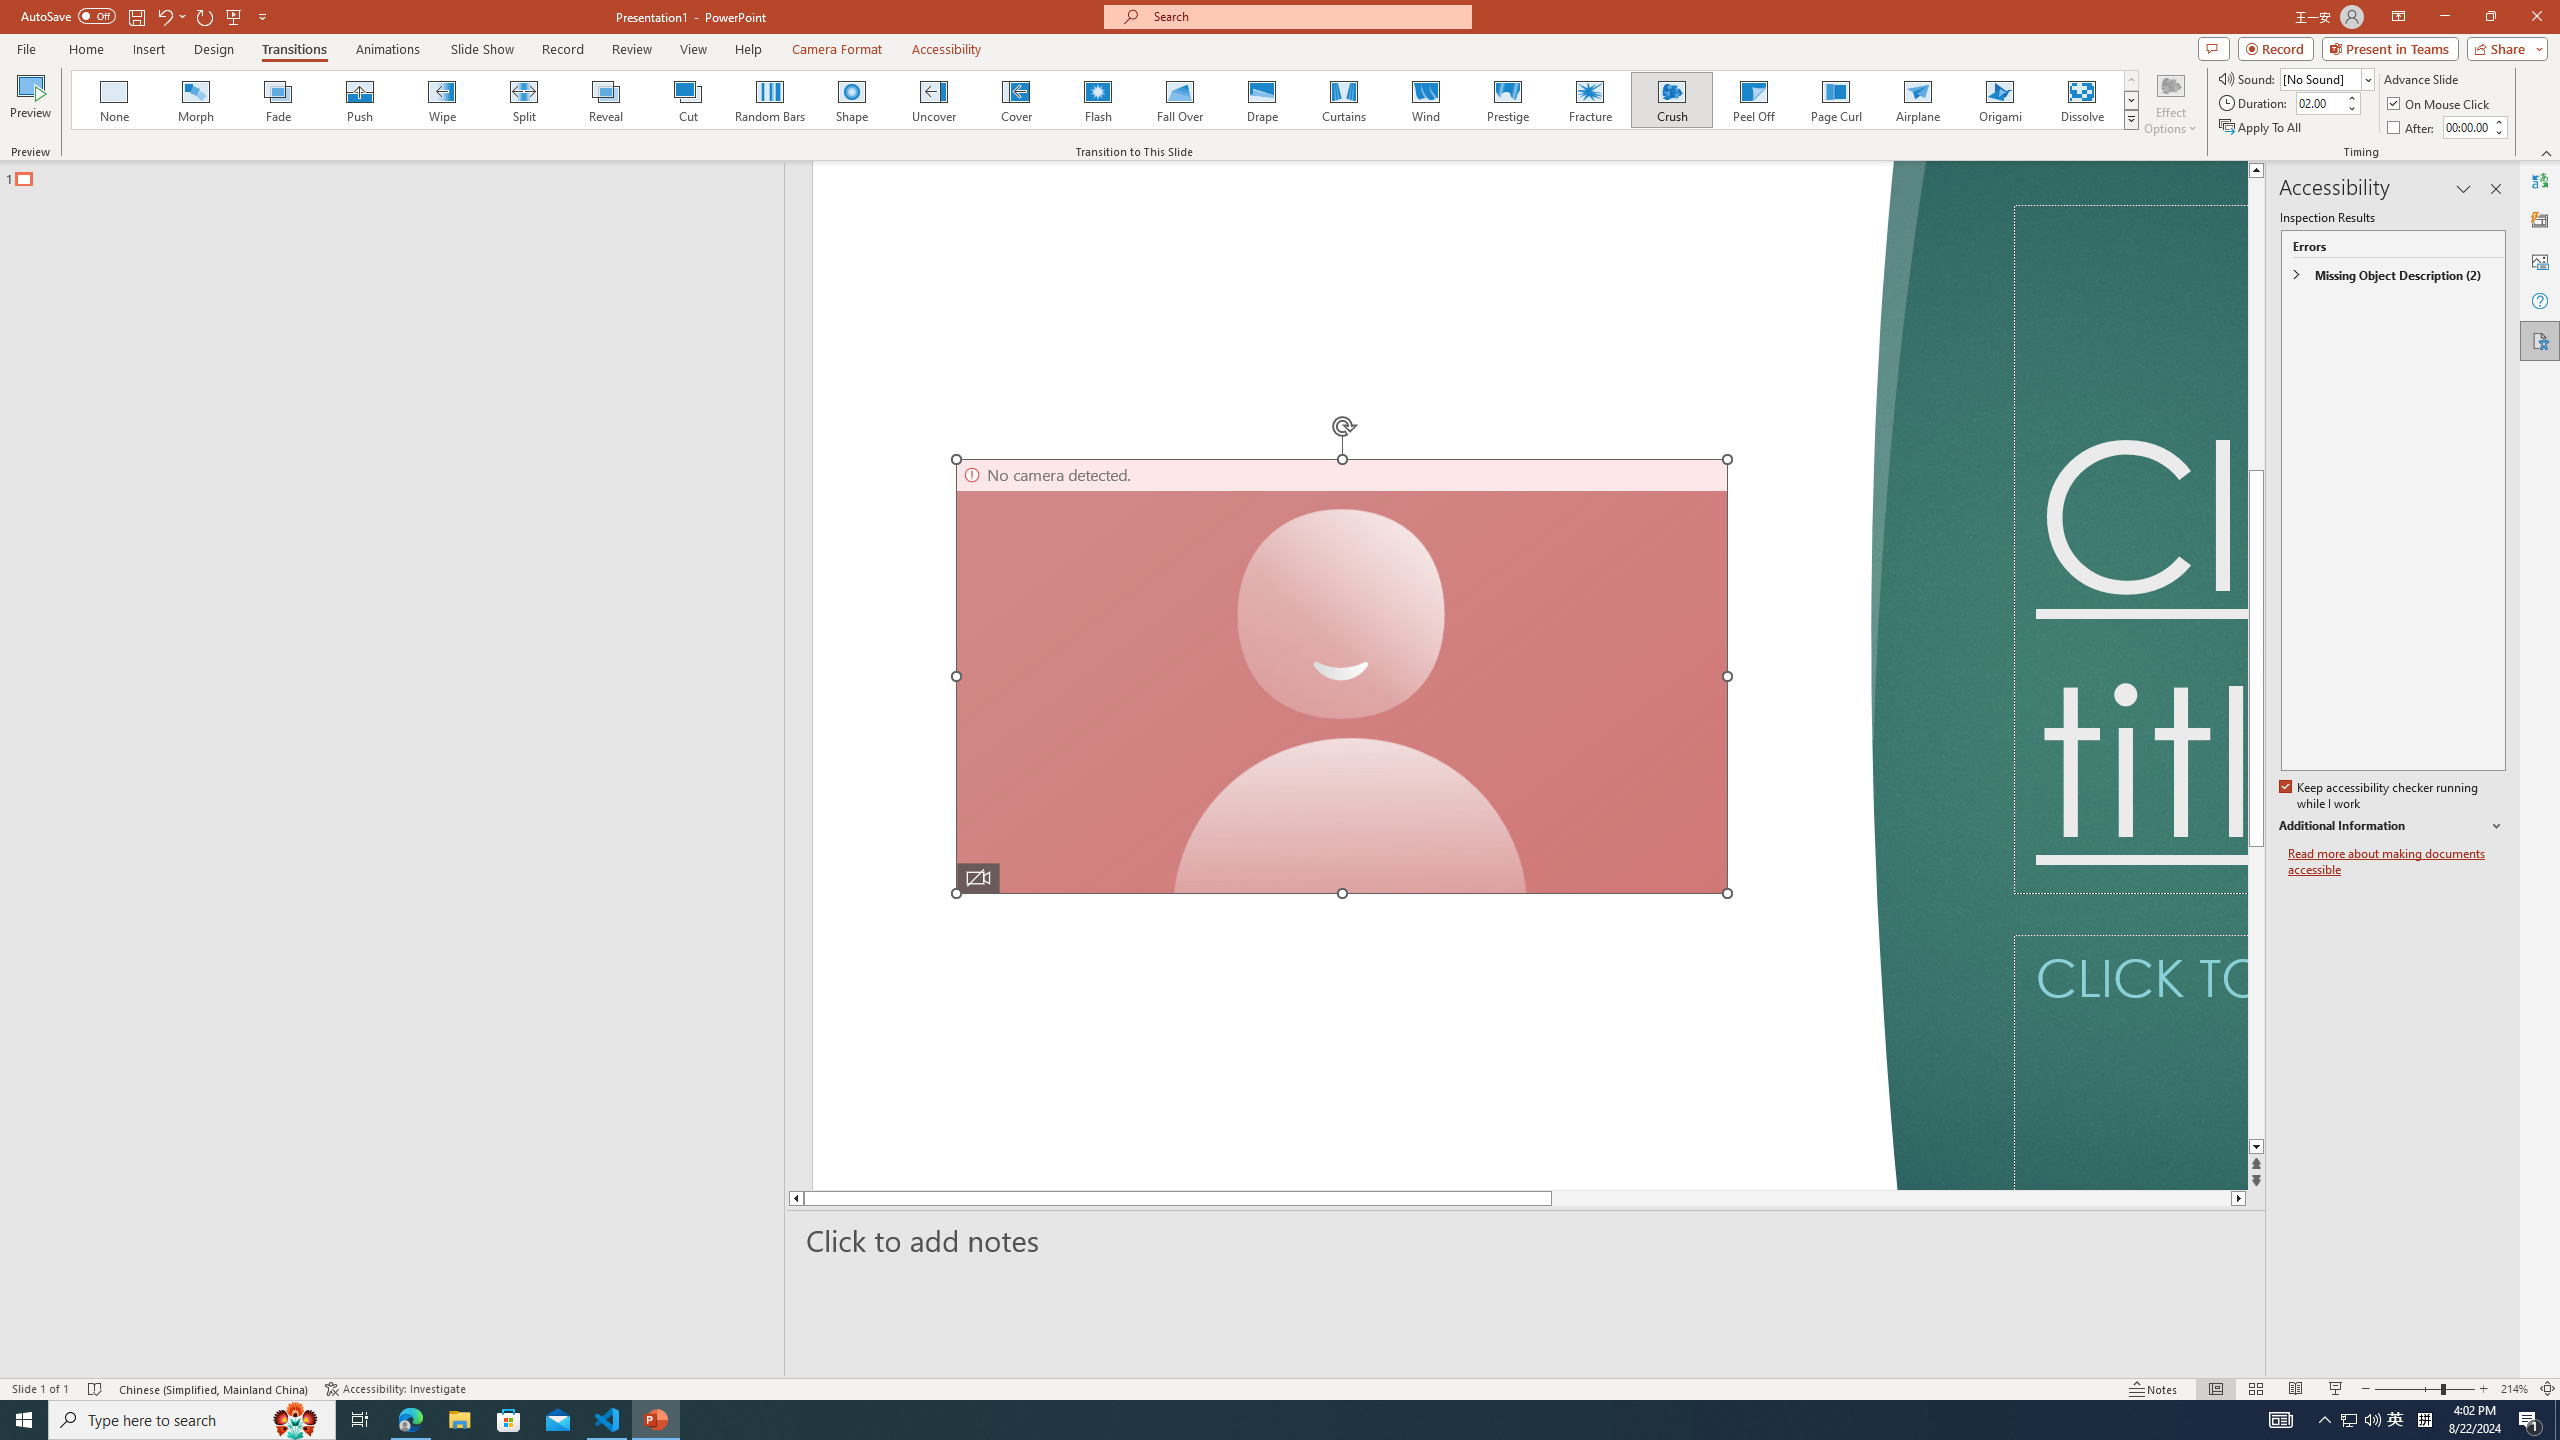 The width and height of the screenshot is (2560, 1440). I want to click on Fall Over, so click(1180, 100).